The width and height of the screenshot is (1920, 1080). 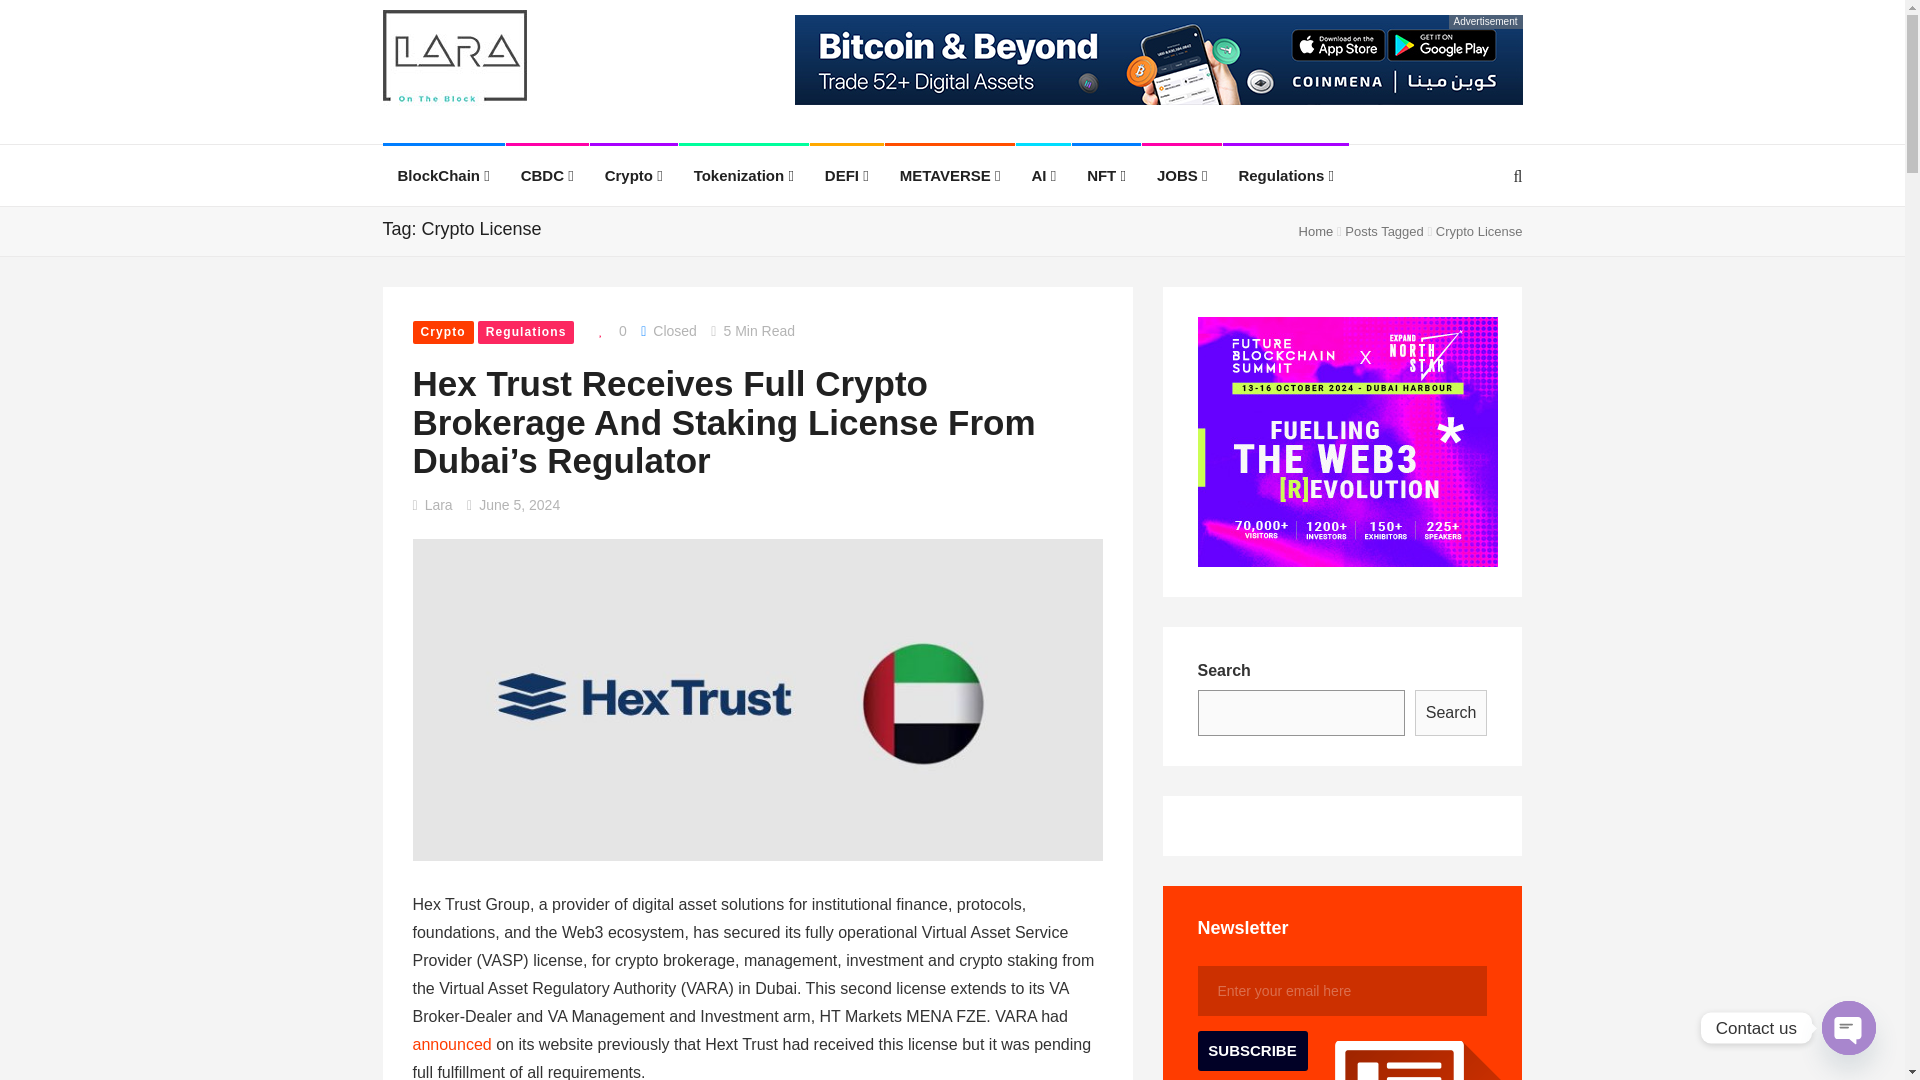 I want to click on Crypto, so click(x=633, y=176).